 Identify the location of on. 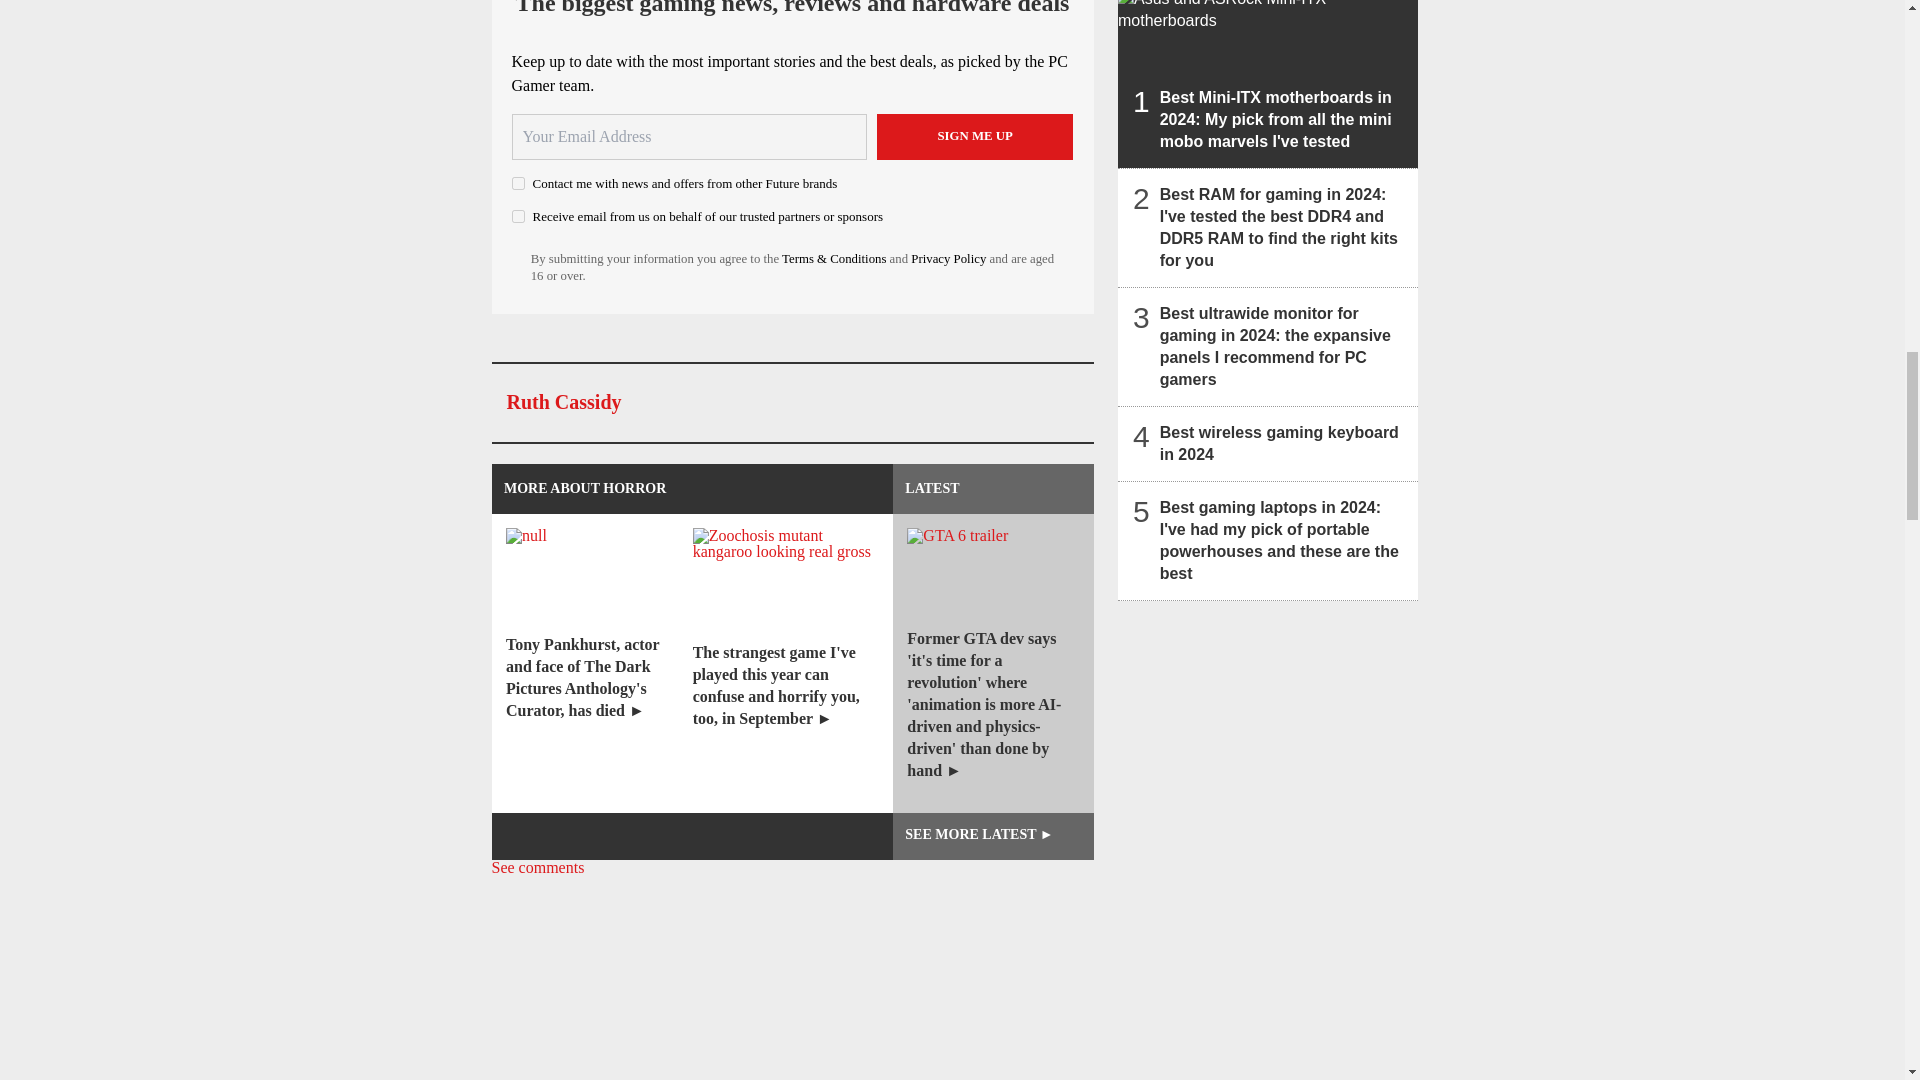
(518, 184).